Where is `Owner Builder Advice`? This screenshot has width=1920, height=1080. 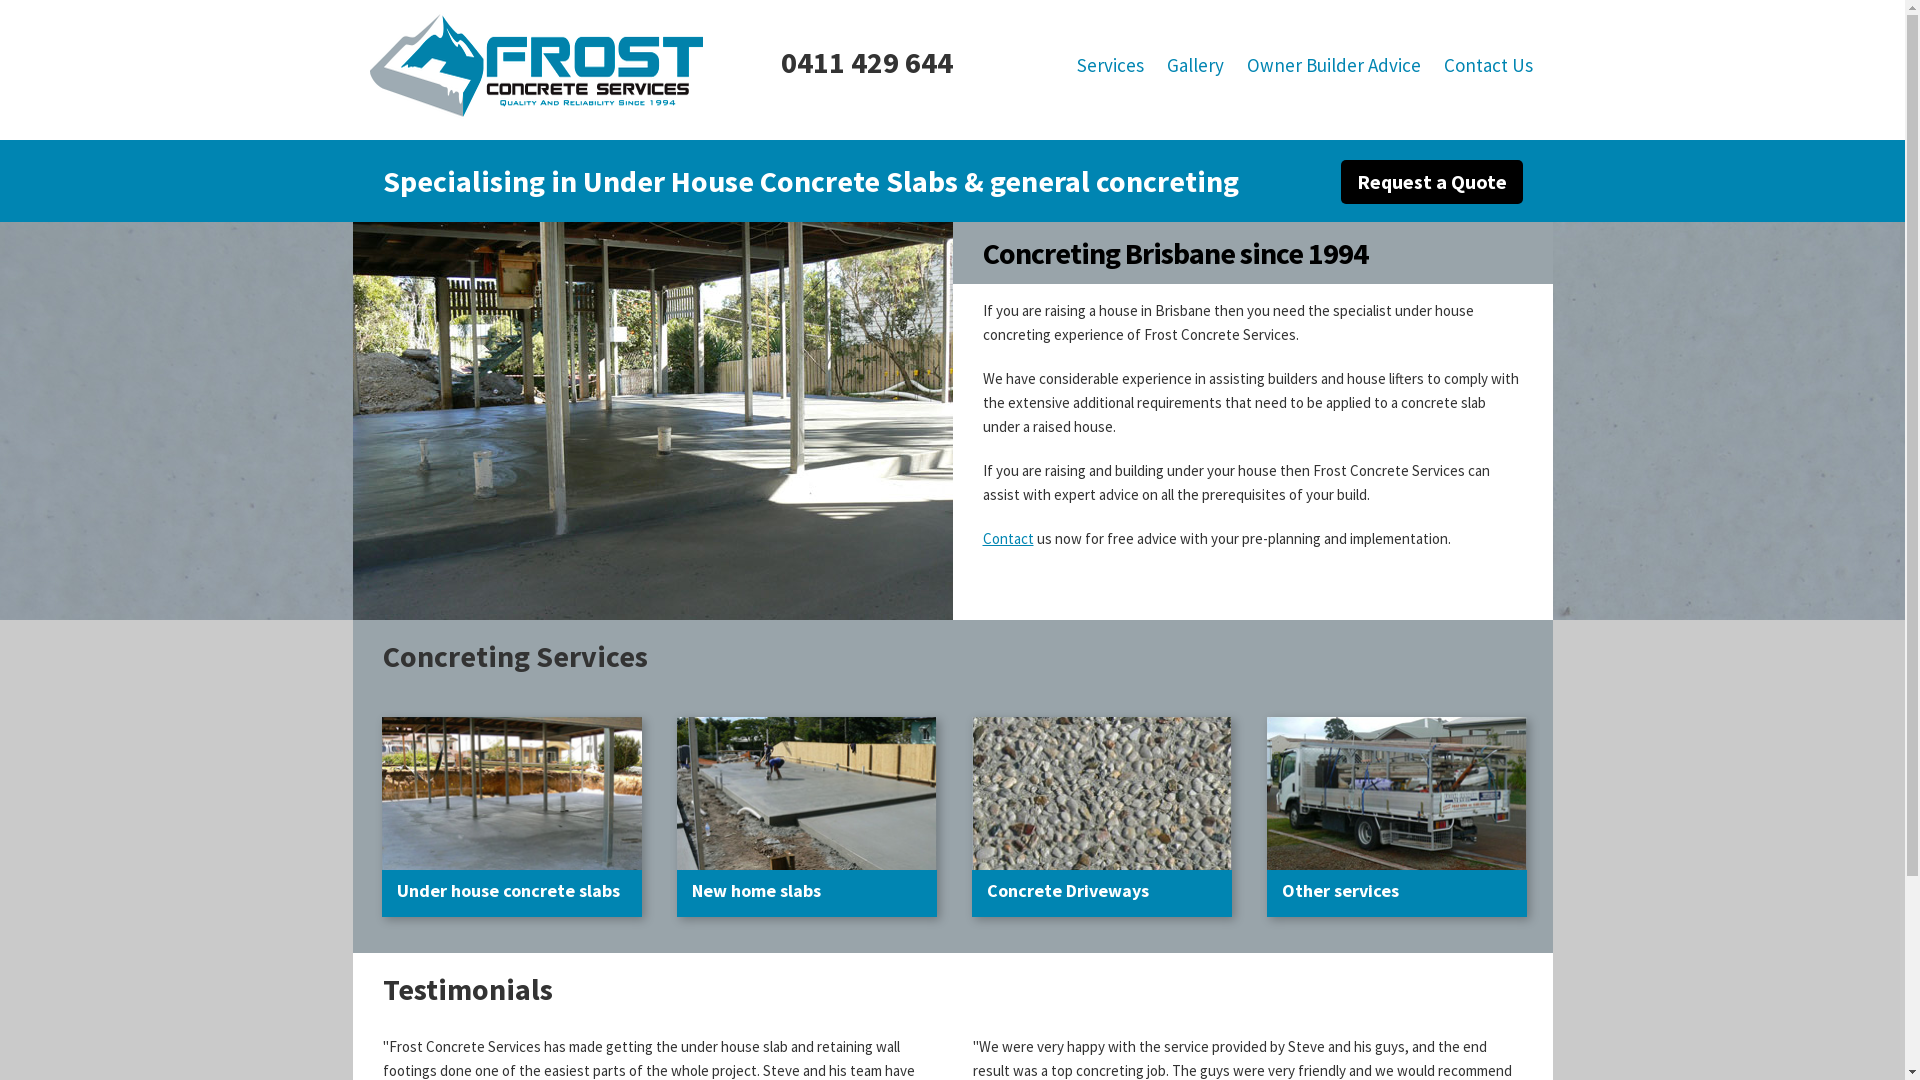
Owner Builder Advice is located at coordinates (1333, 65).